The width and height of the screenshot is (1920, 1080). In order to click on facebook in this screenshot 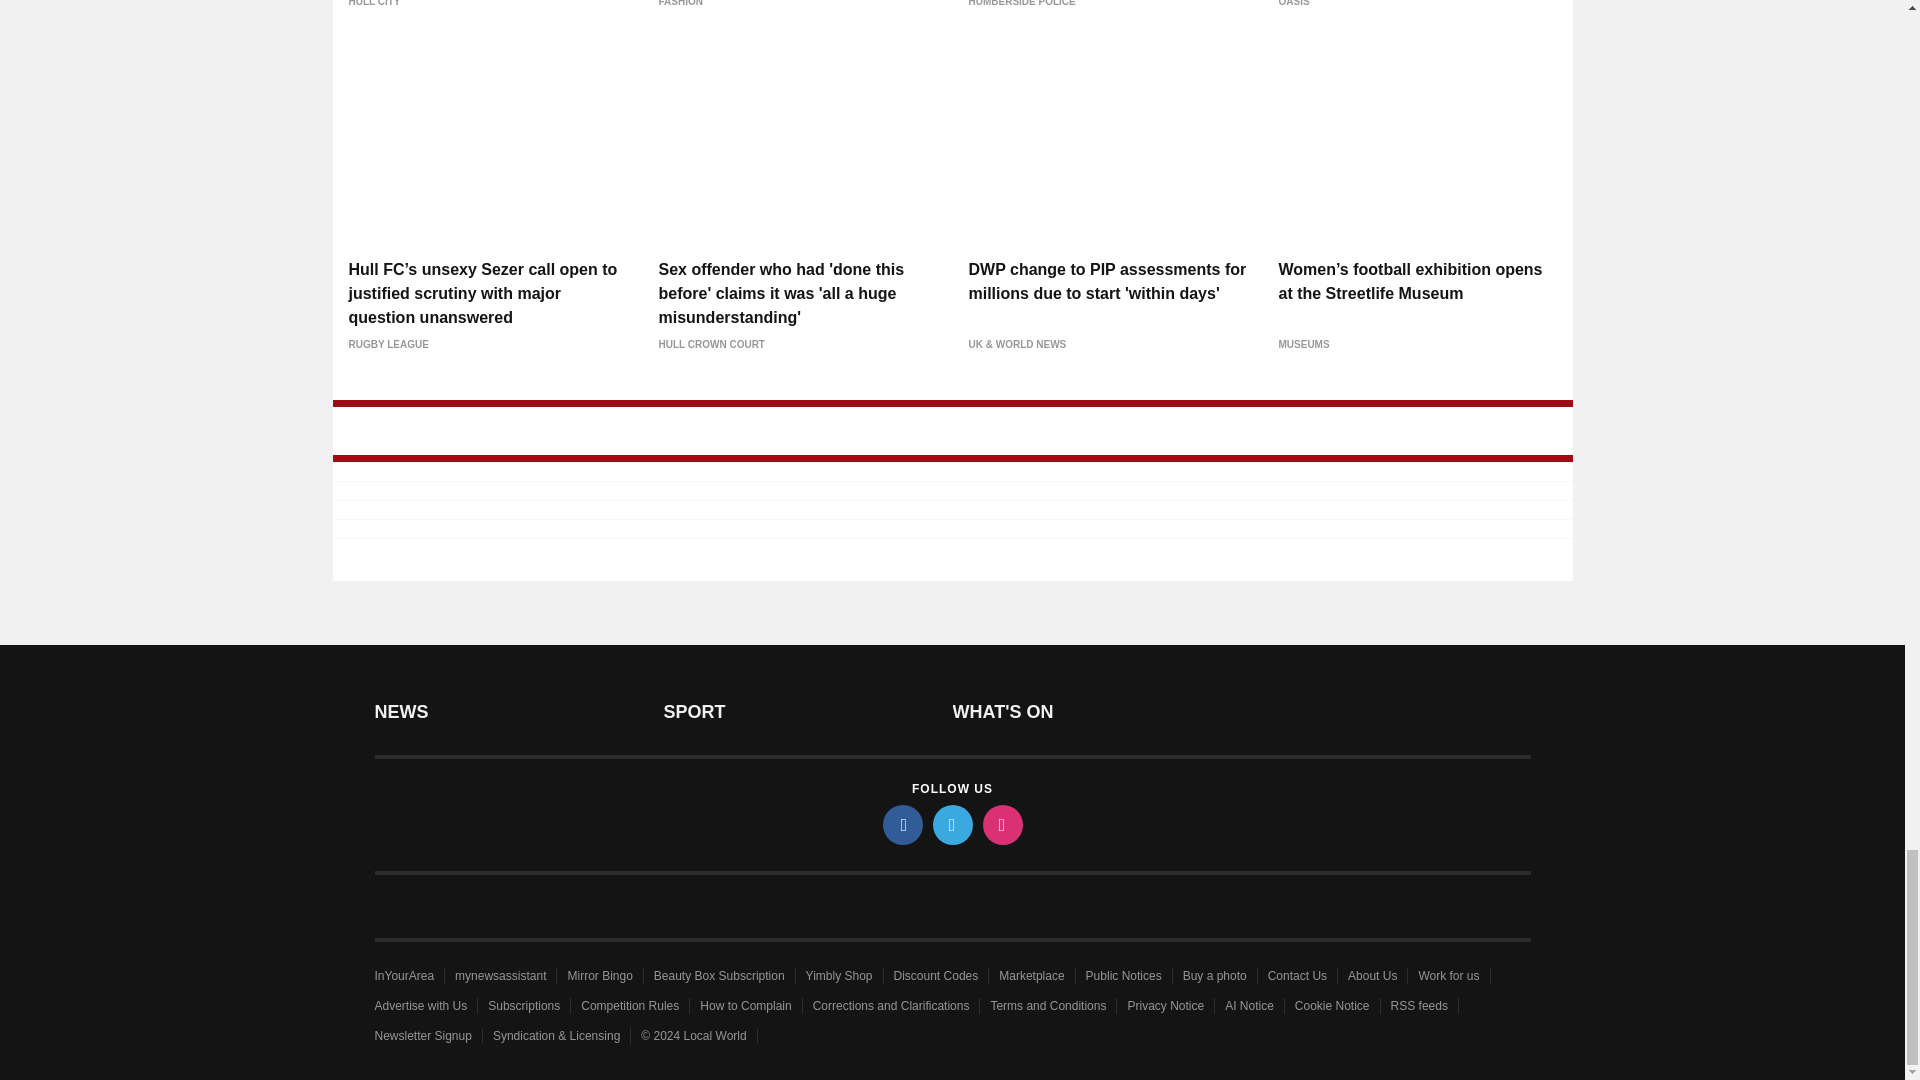, I will do `click(901, 823)`.